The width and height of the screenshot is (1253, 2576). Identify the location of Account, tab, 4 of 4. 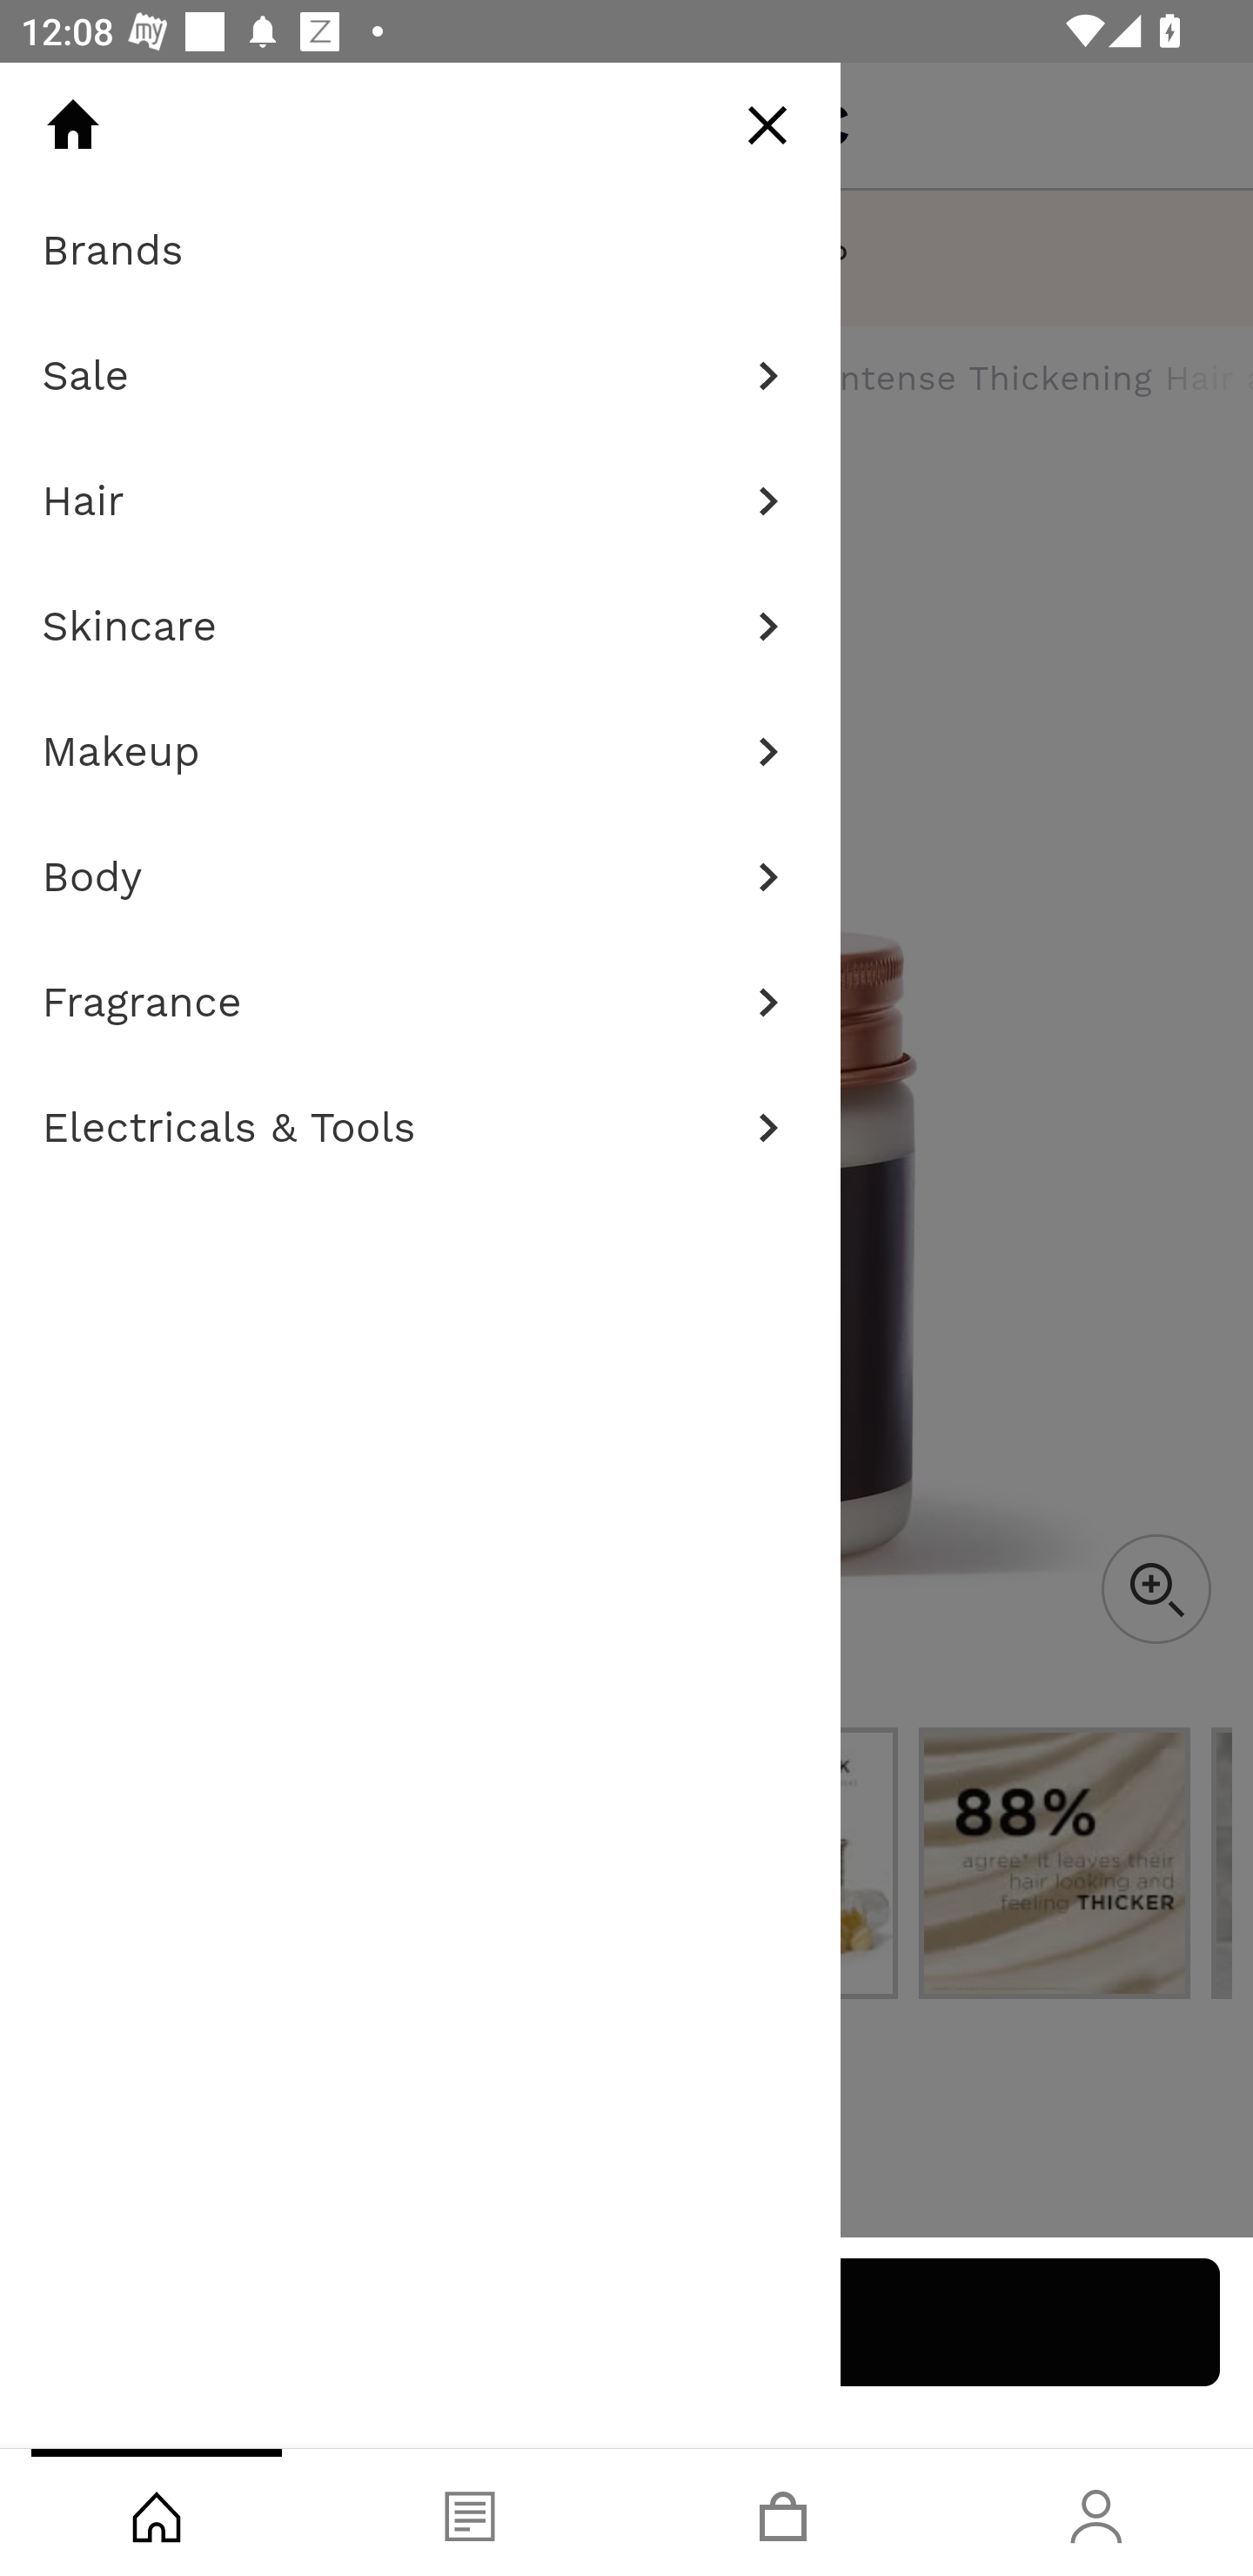
(1096, 2512).